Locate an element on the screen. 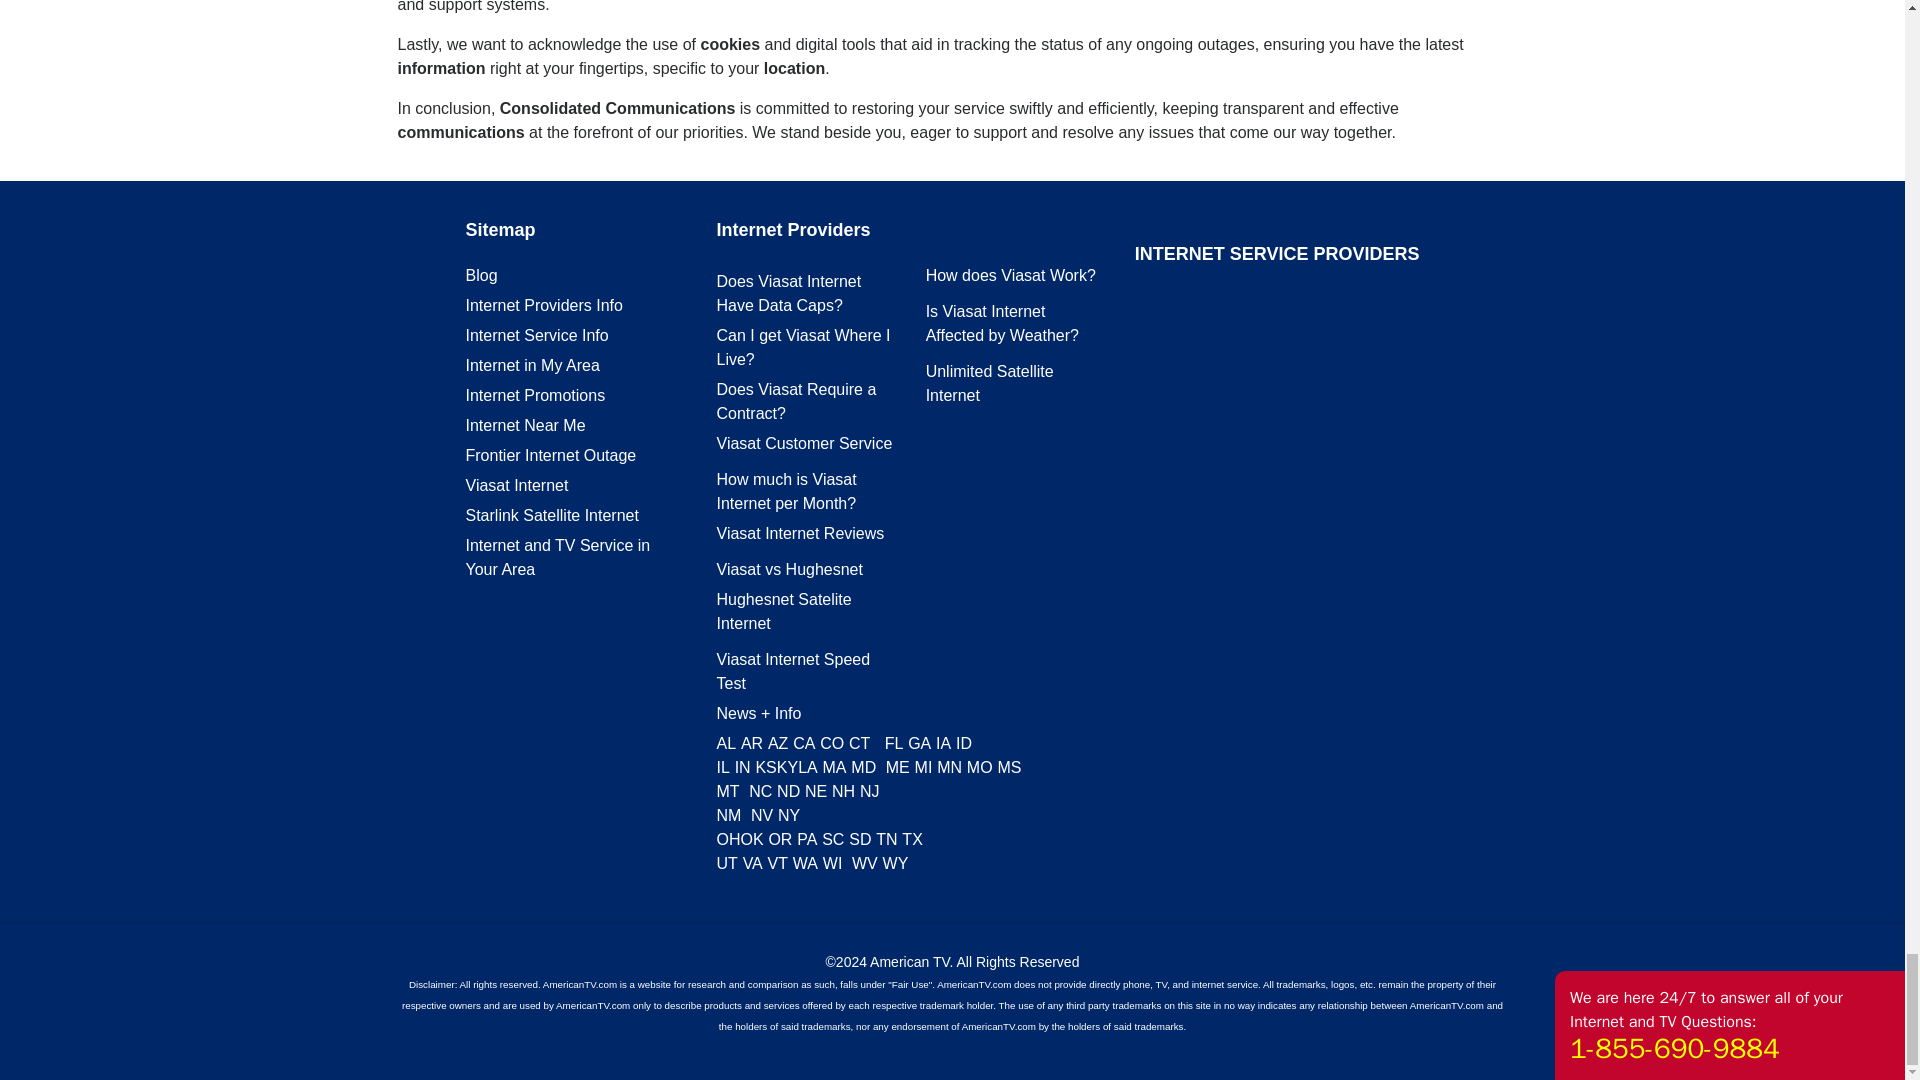 The image size is (1920, 1080). Internet Providers Info is located at coordinates (544, 306).